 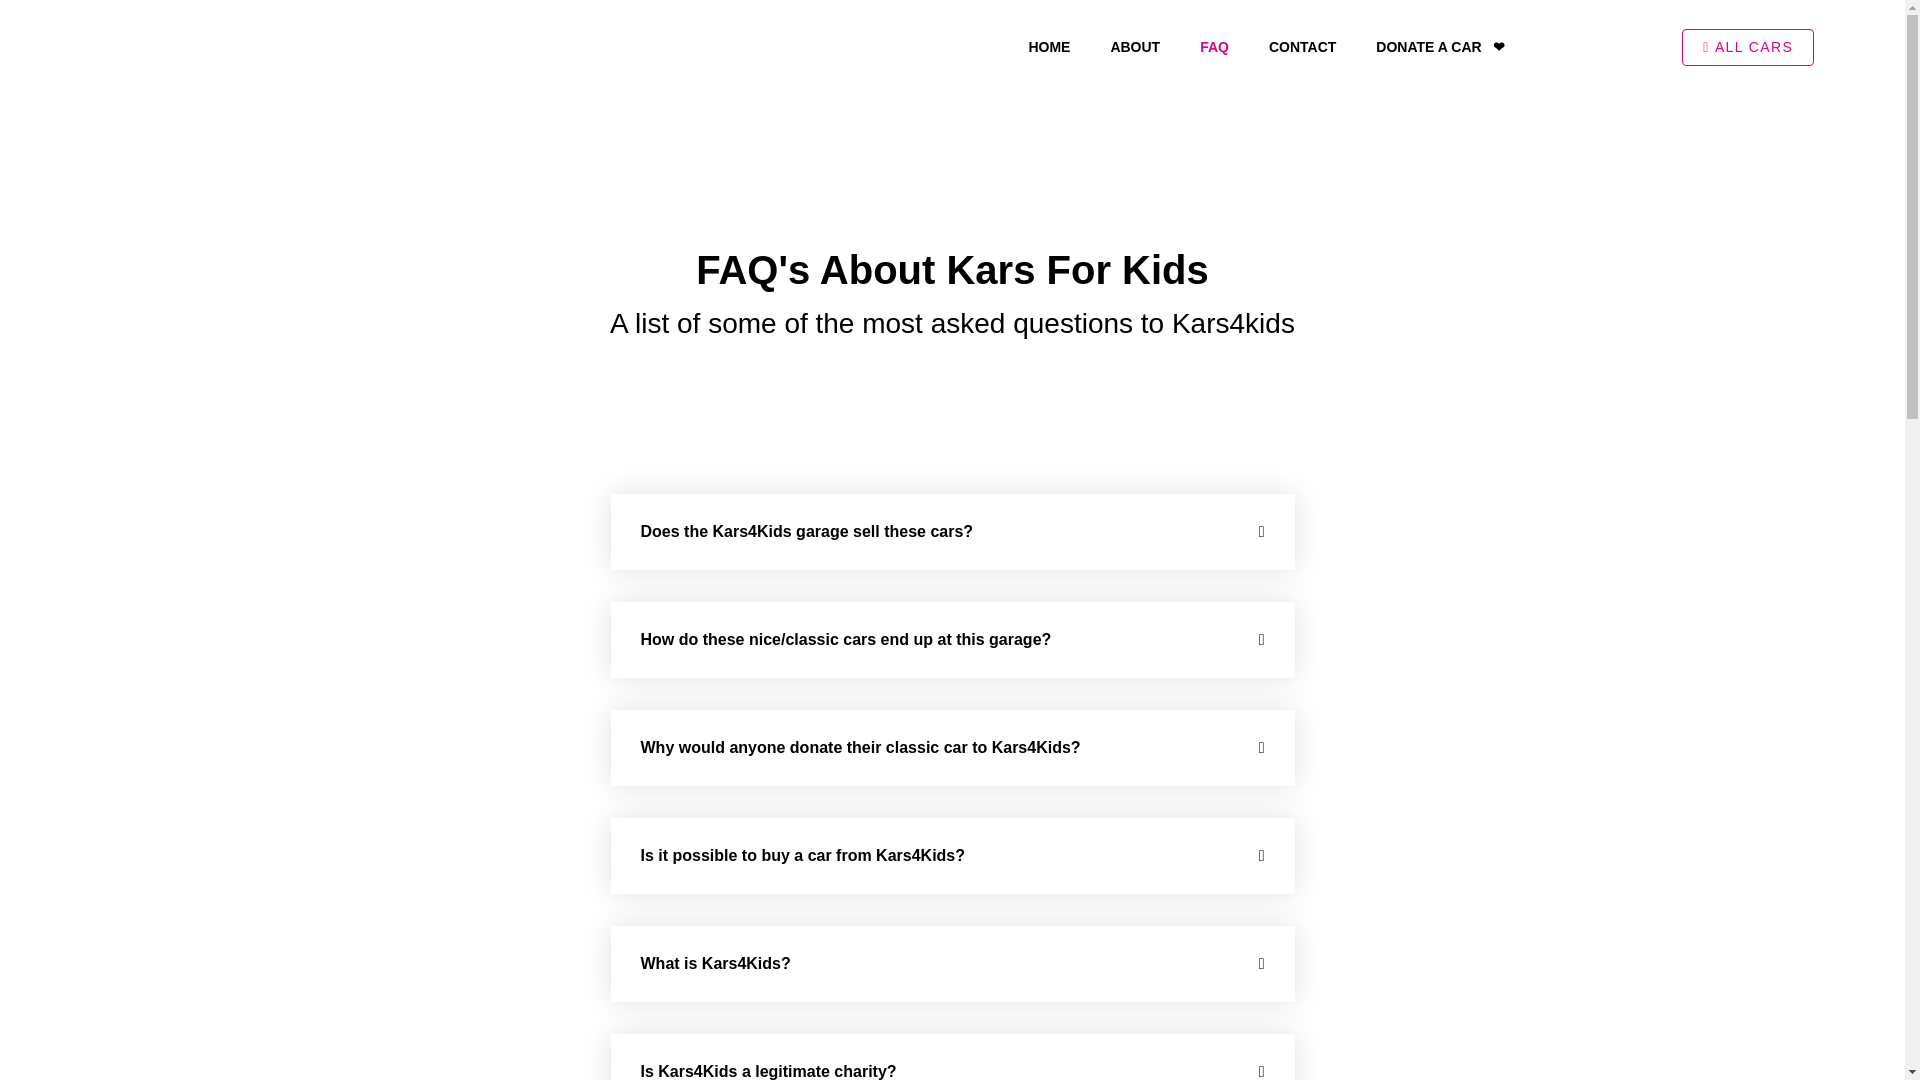 I want to click on Does the Kars4Kids garage sell these cars?, so click(x=806, y=531).